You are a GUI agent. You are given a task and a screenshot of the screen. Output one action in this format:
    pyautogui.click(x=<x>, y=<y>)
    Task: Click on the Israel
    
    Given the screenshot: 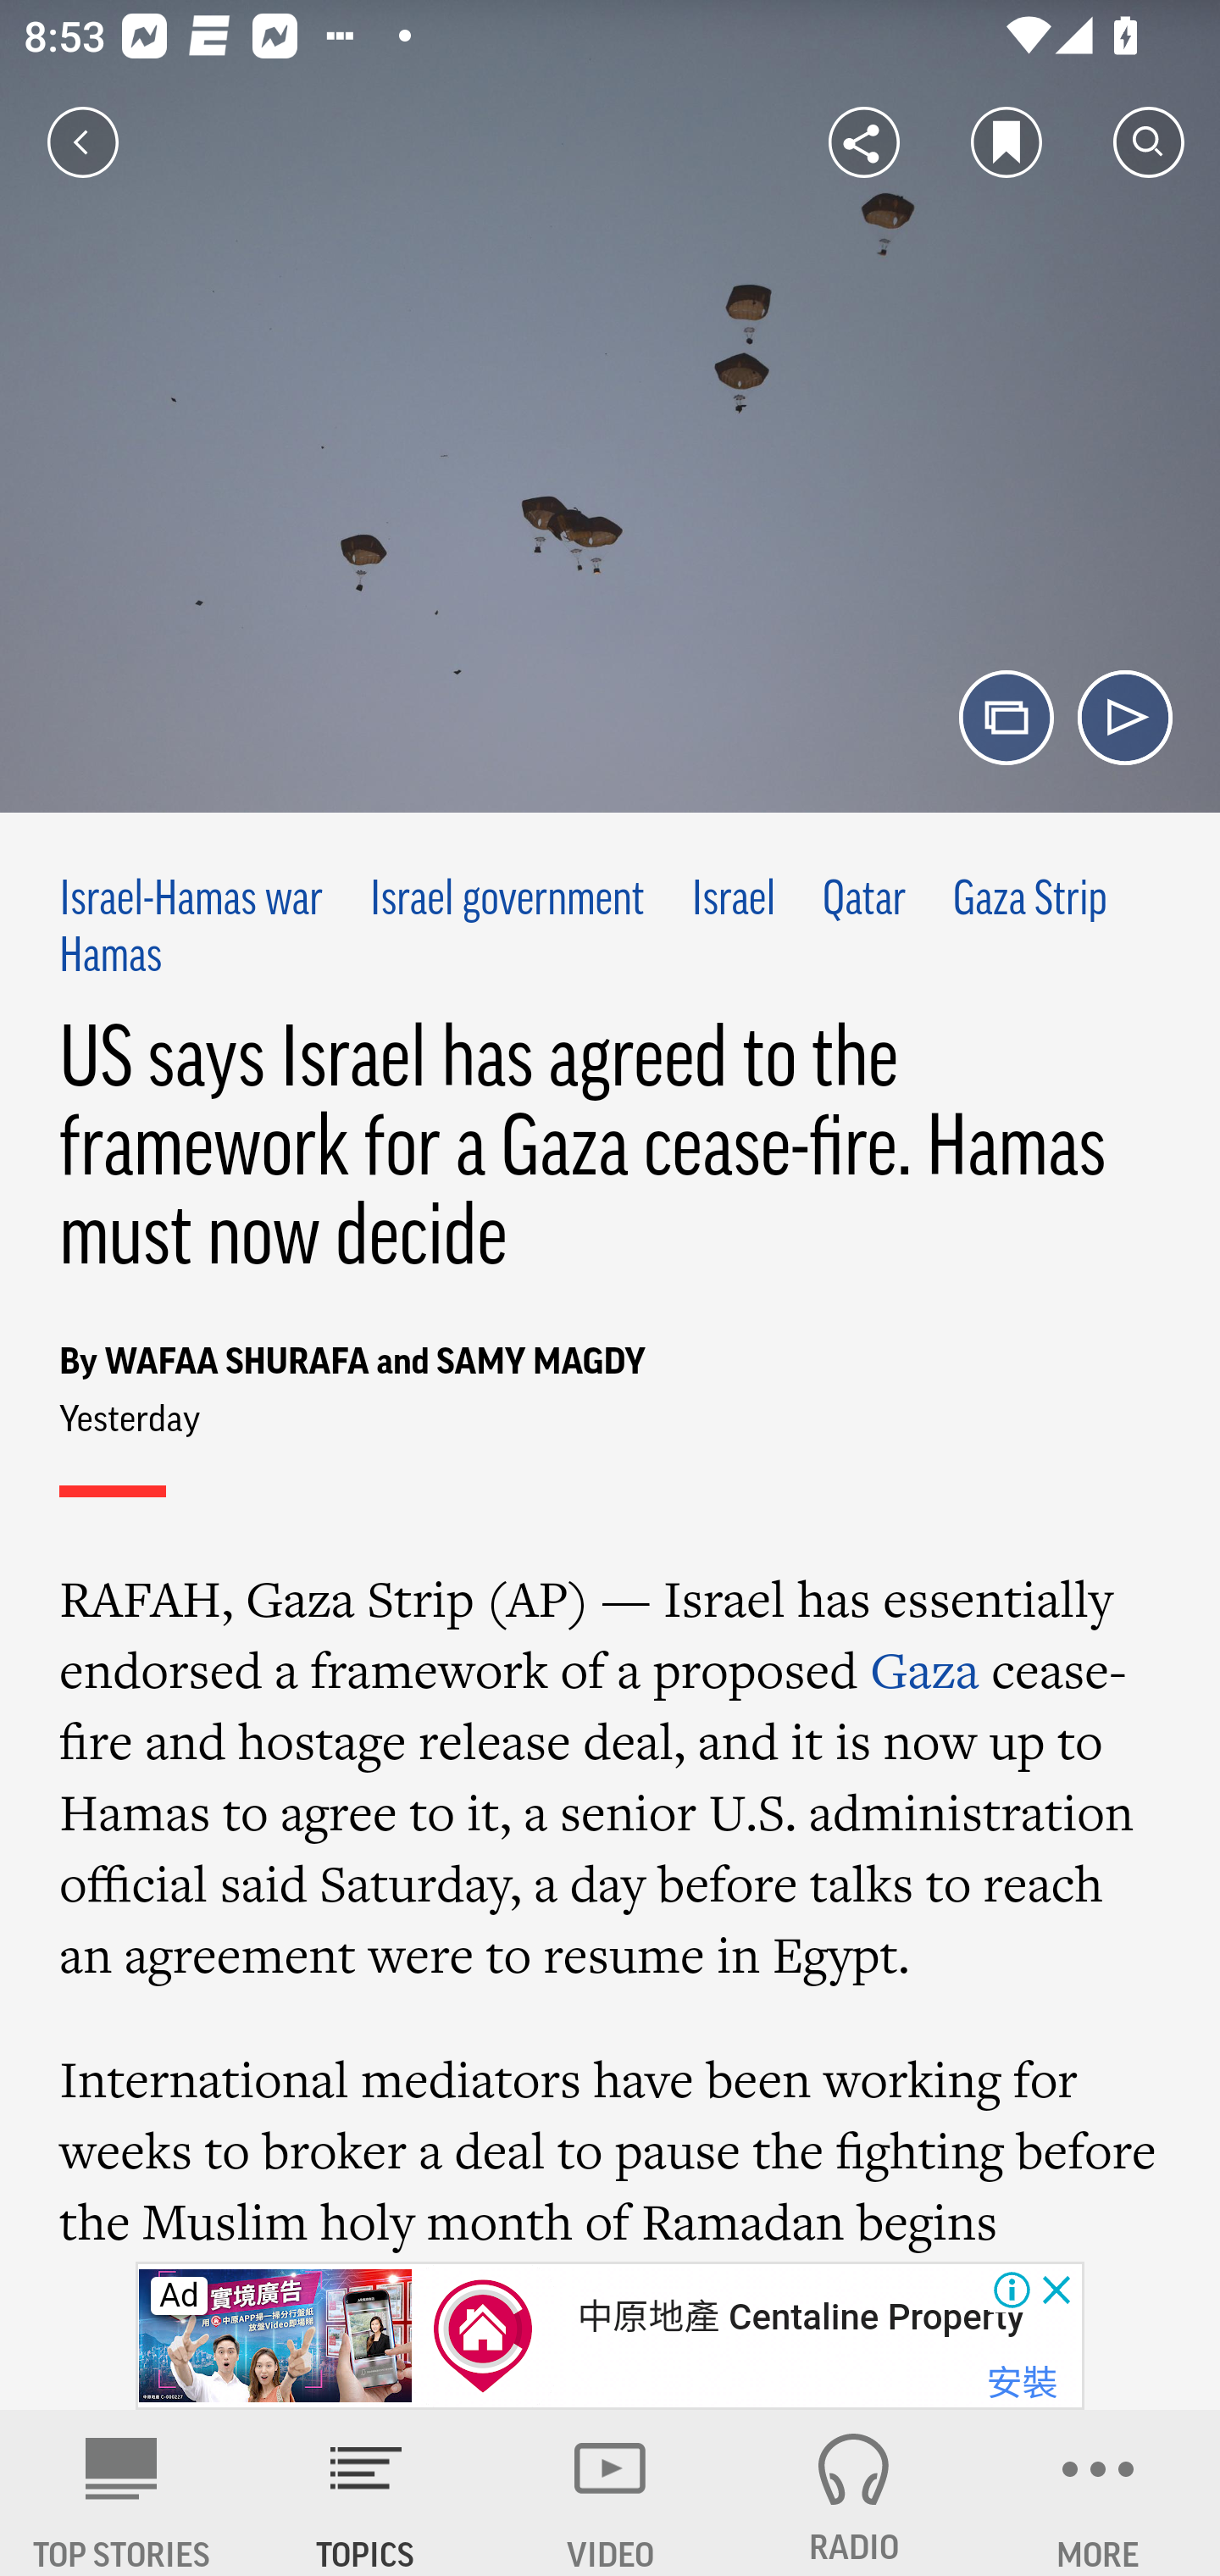 What is the action you would take?
    pyautogui.click(x=734, y=902)
    